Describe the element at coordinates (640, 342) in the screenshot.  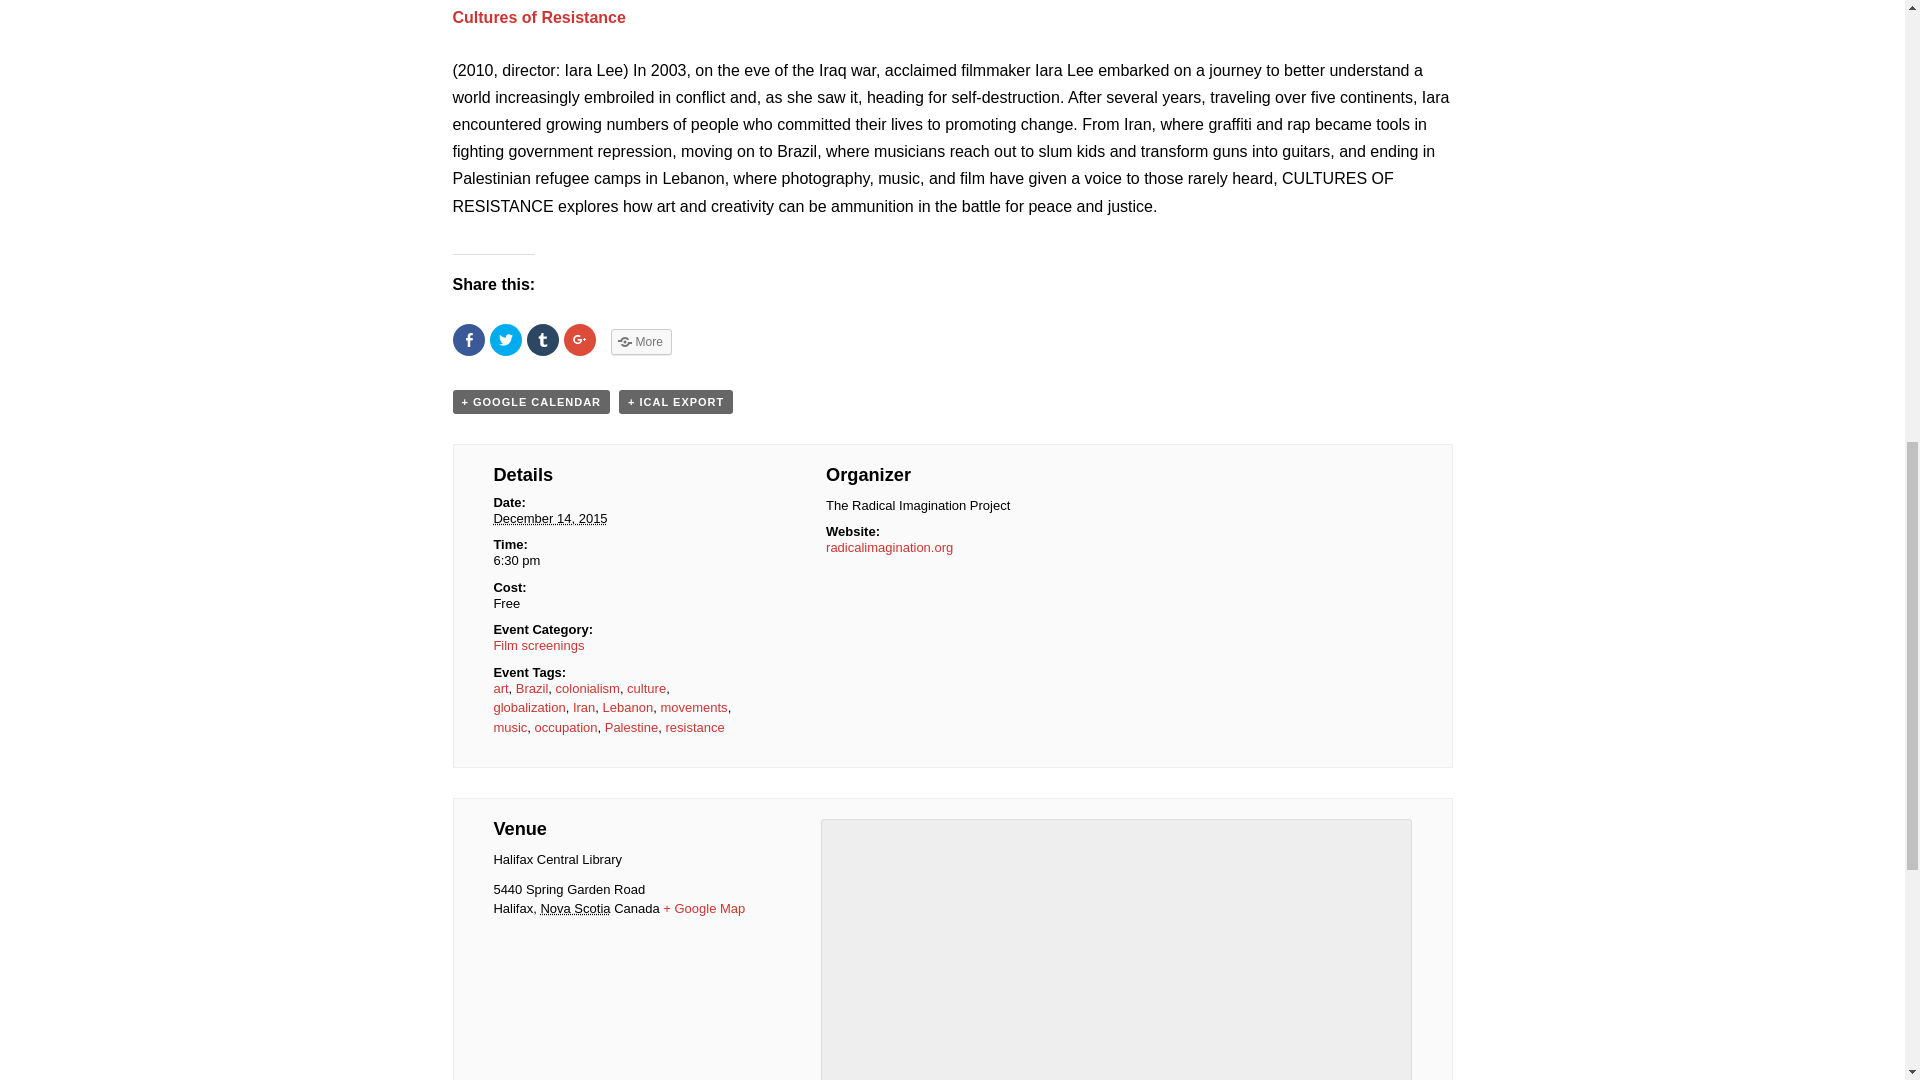
I see `More` at that location.